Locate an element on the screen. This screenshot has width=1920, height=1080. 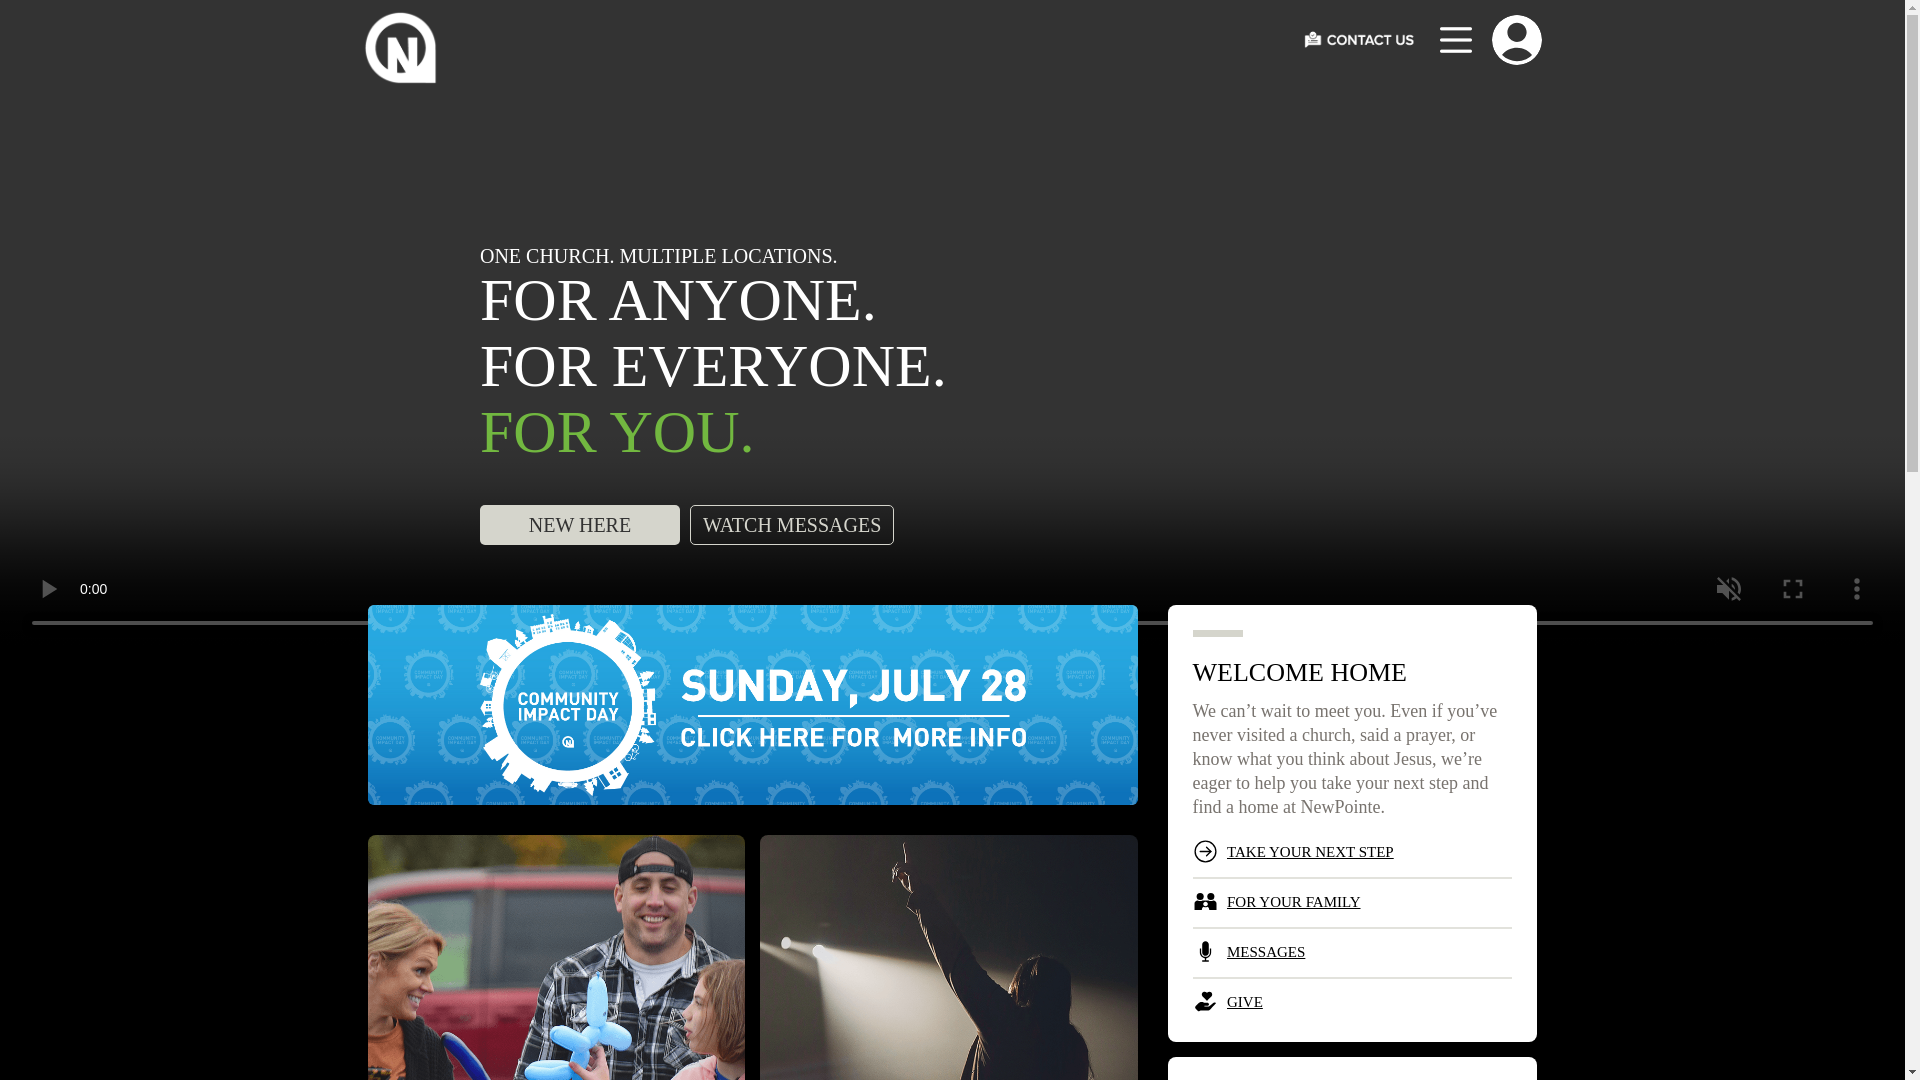
WATCH MESSAGES is located at coordinates (792, 526).